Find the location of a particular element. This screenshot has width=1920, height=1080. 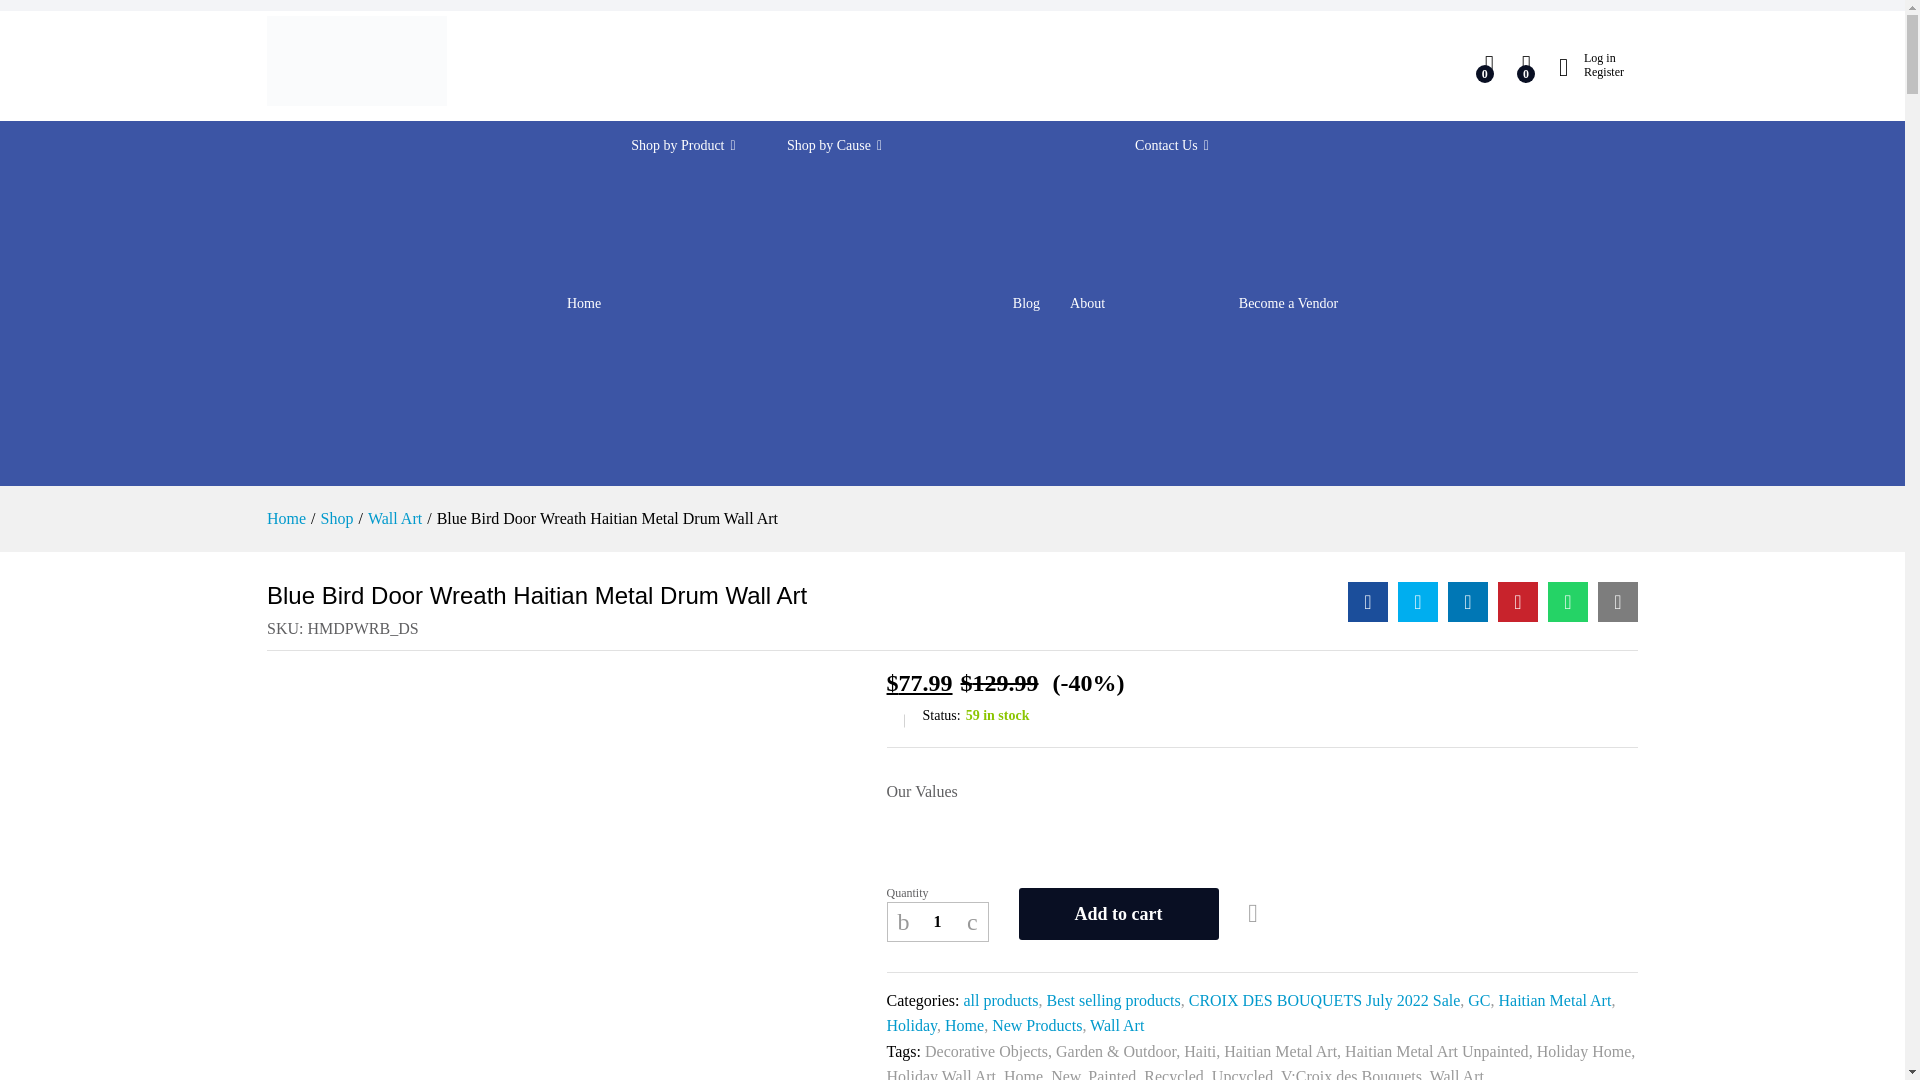

Shop by Cause is located at coordinates (884, 146).